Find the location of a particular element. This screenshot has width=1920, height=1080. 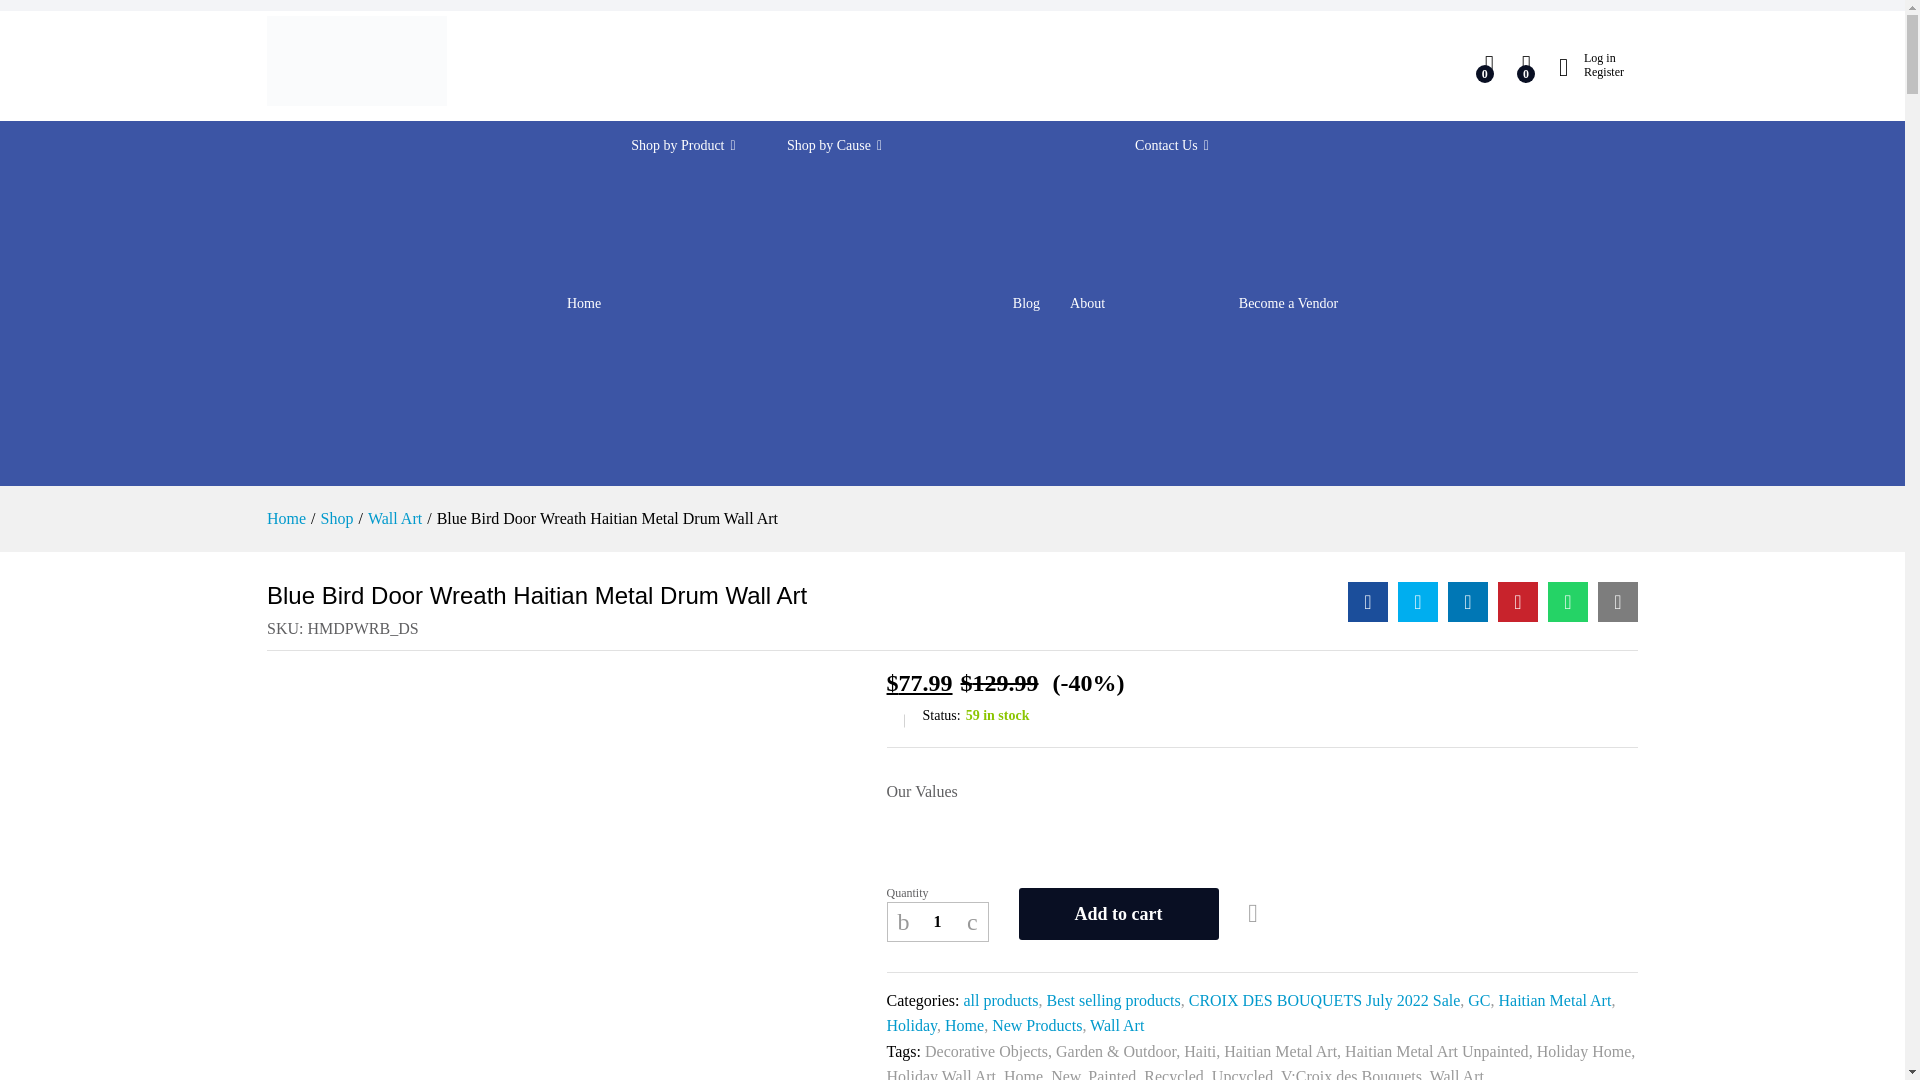

Shop by Cause is located at coordinates (884, 146).